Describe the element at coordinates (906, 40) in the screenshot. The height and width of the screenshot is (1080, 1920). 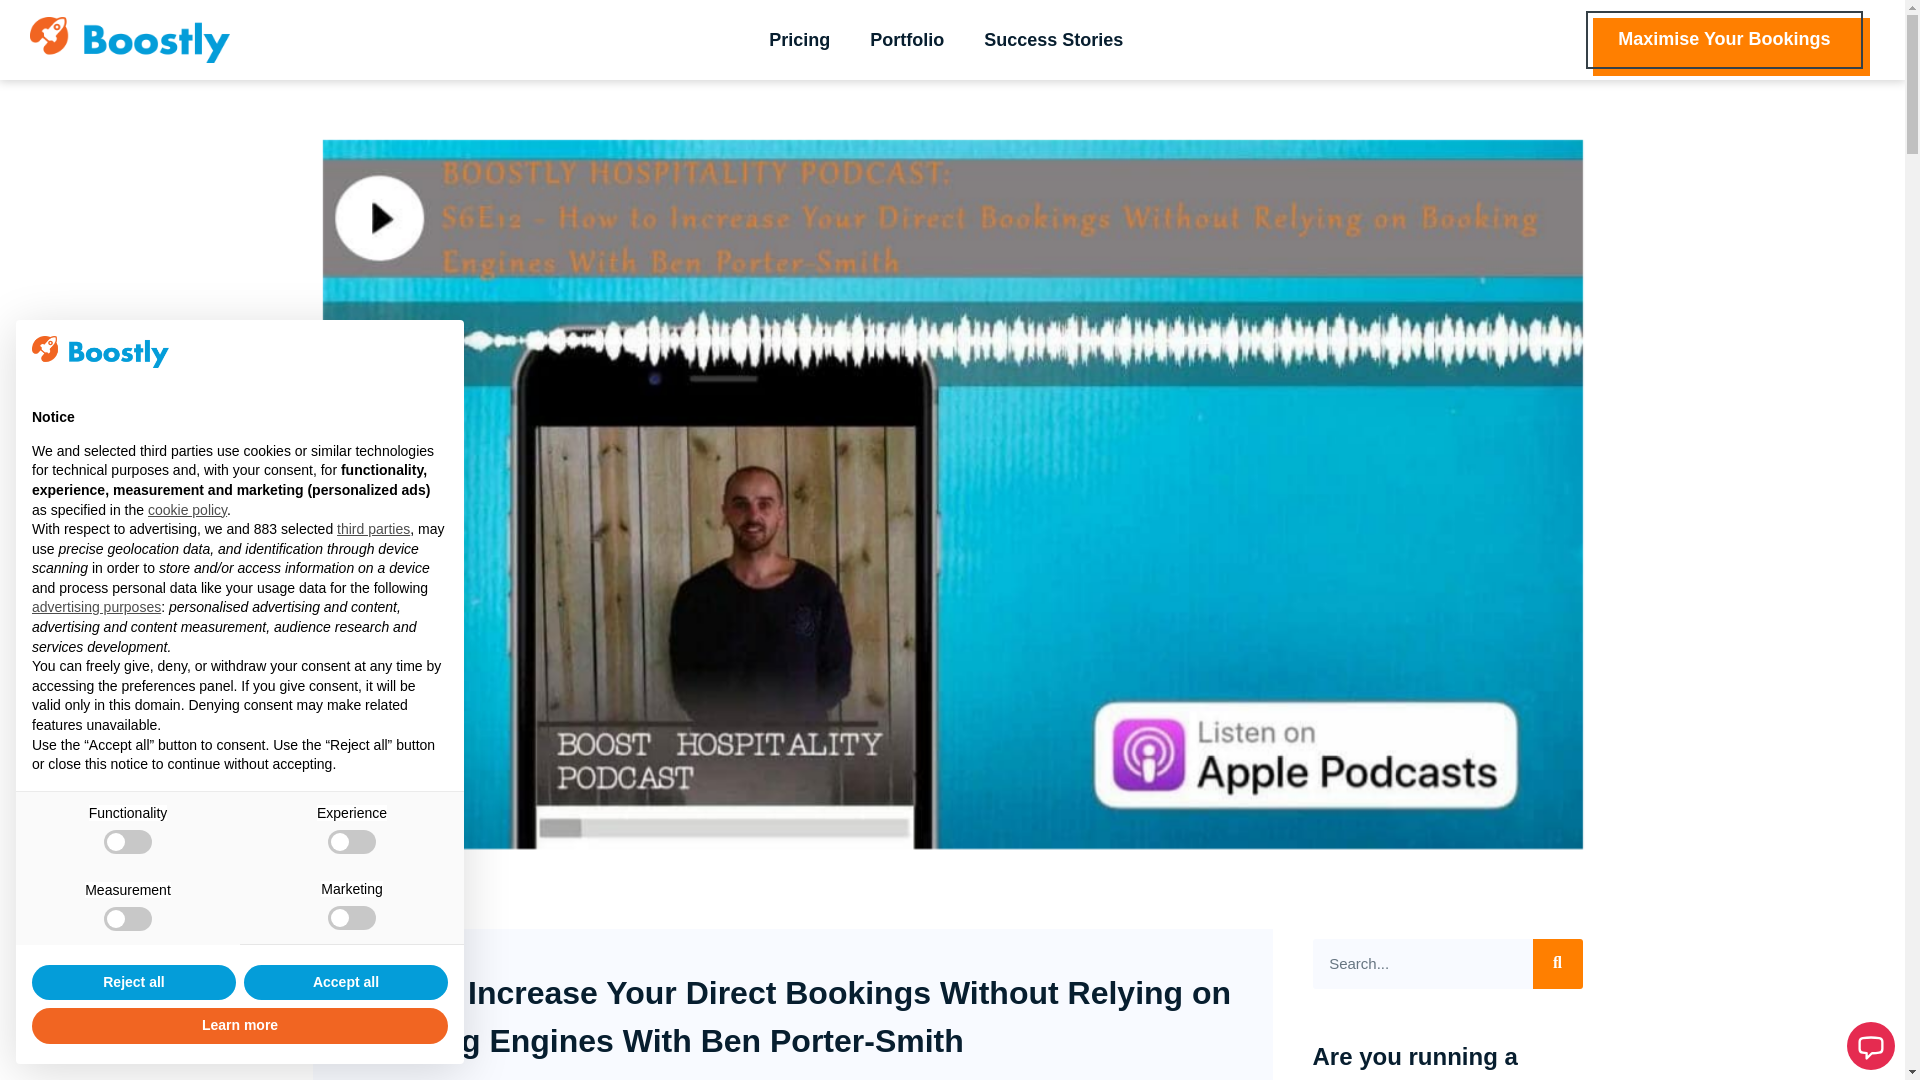
I see `Portfolio` at that location.